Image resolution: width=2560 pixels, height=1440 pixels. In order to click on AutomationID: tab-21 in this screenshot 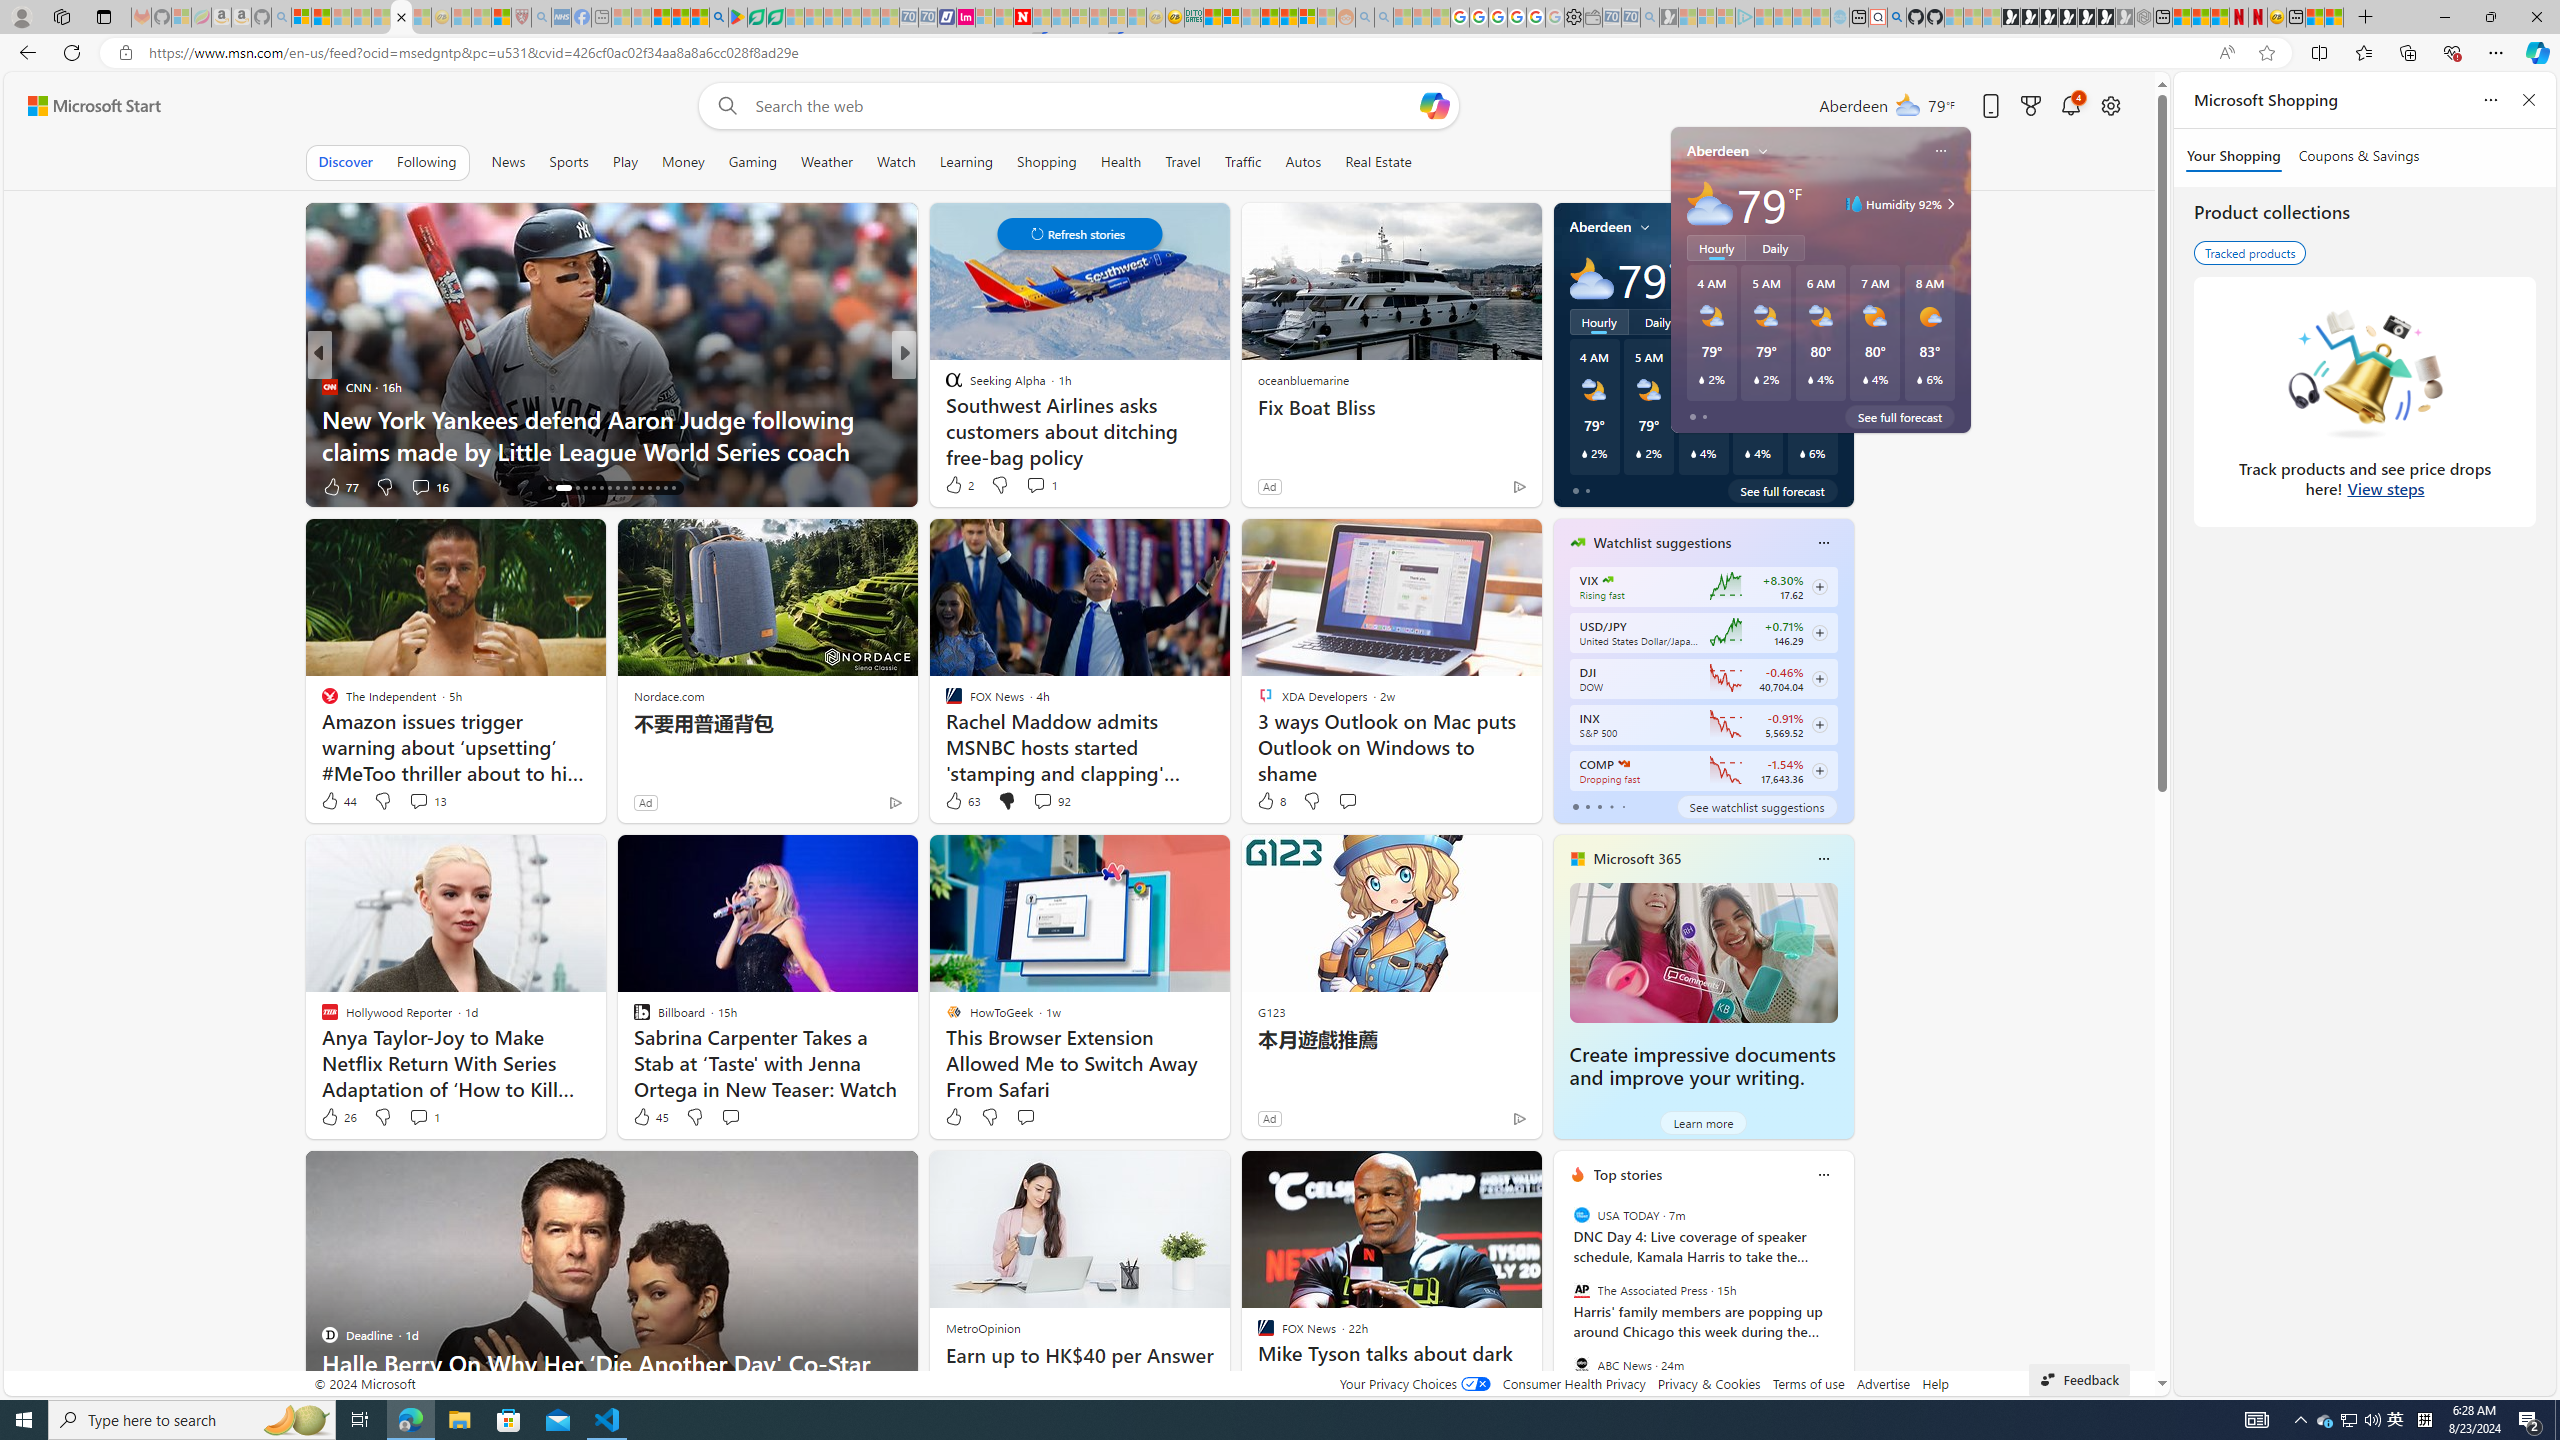, I will do `click(601, 488)`.